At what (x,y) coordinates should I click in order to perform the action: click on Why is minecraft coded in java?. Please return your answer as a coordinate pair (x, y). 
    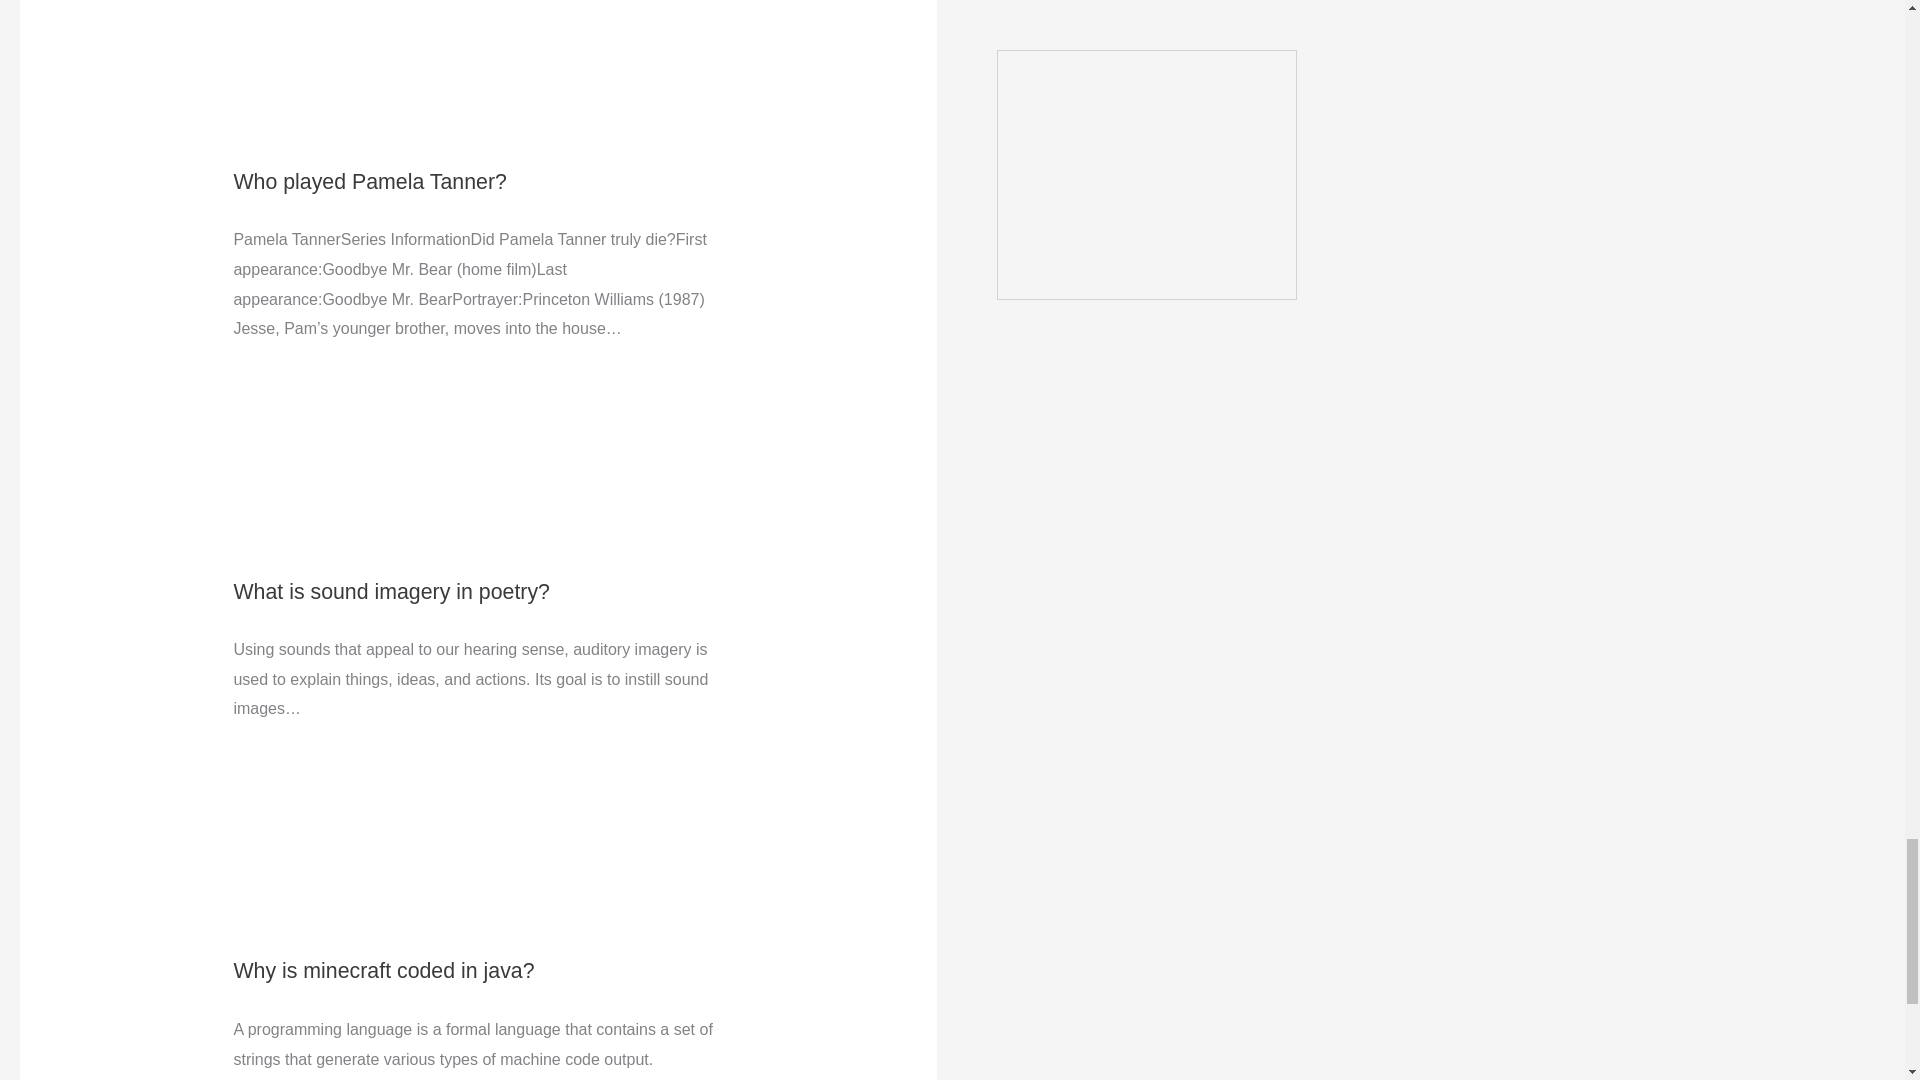
    Looking at the image, I should click on (382, 970).